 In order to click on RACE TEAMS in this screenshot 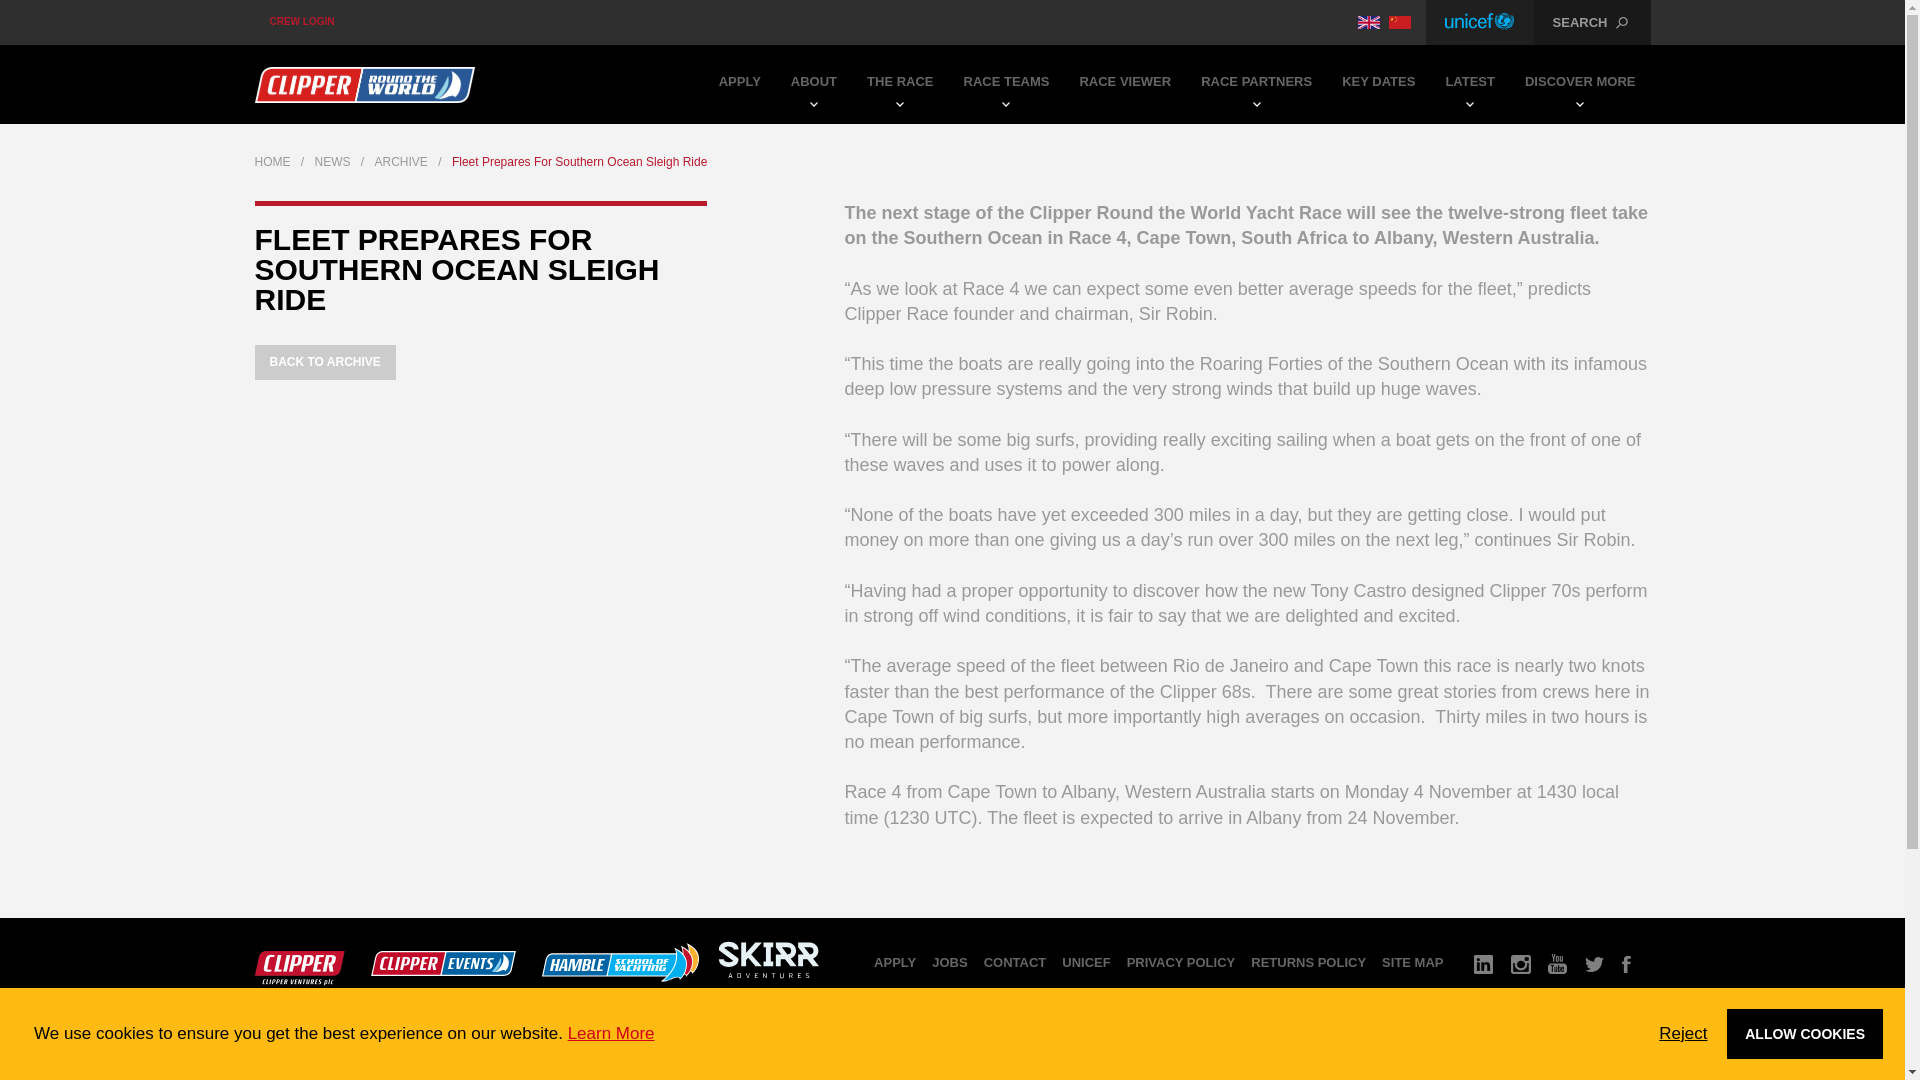, I will do `click(1006, 84)`.